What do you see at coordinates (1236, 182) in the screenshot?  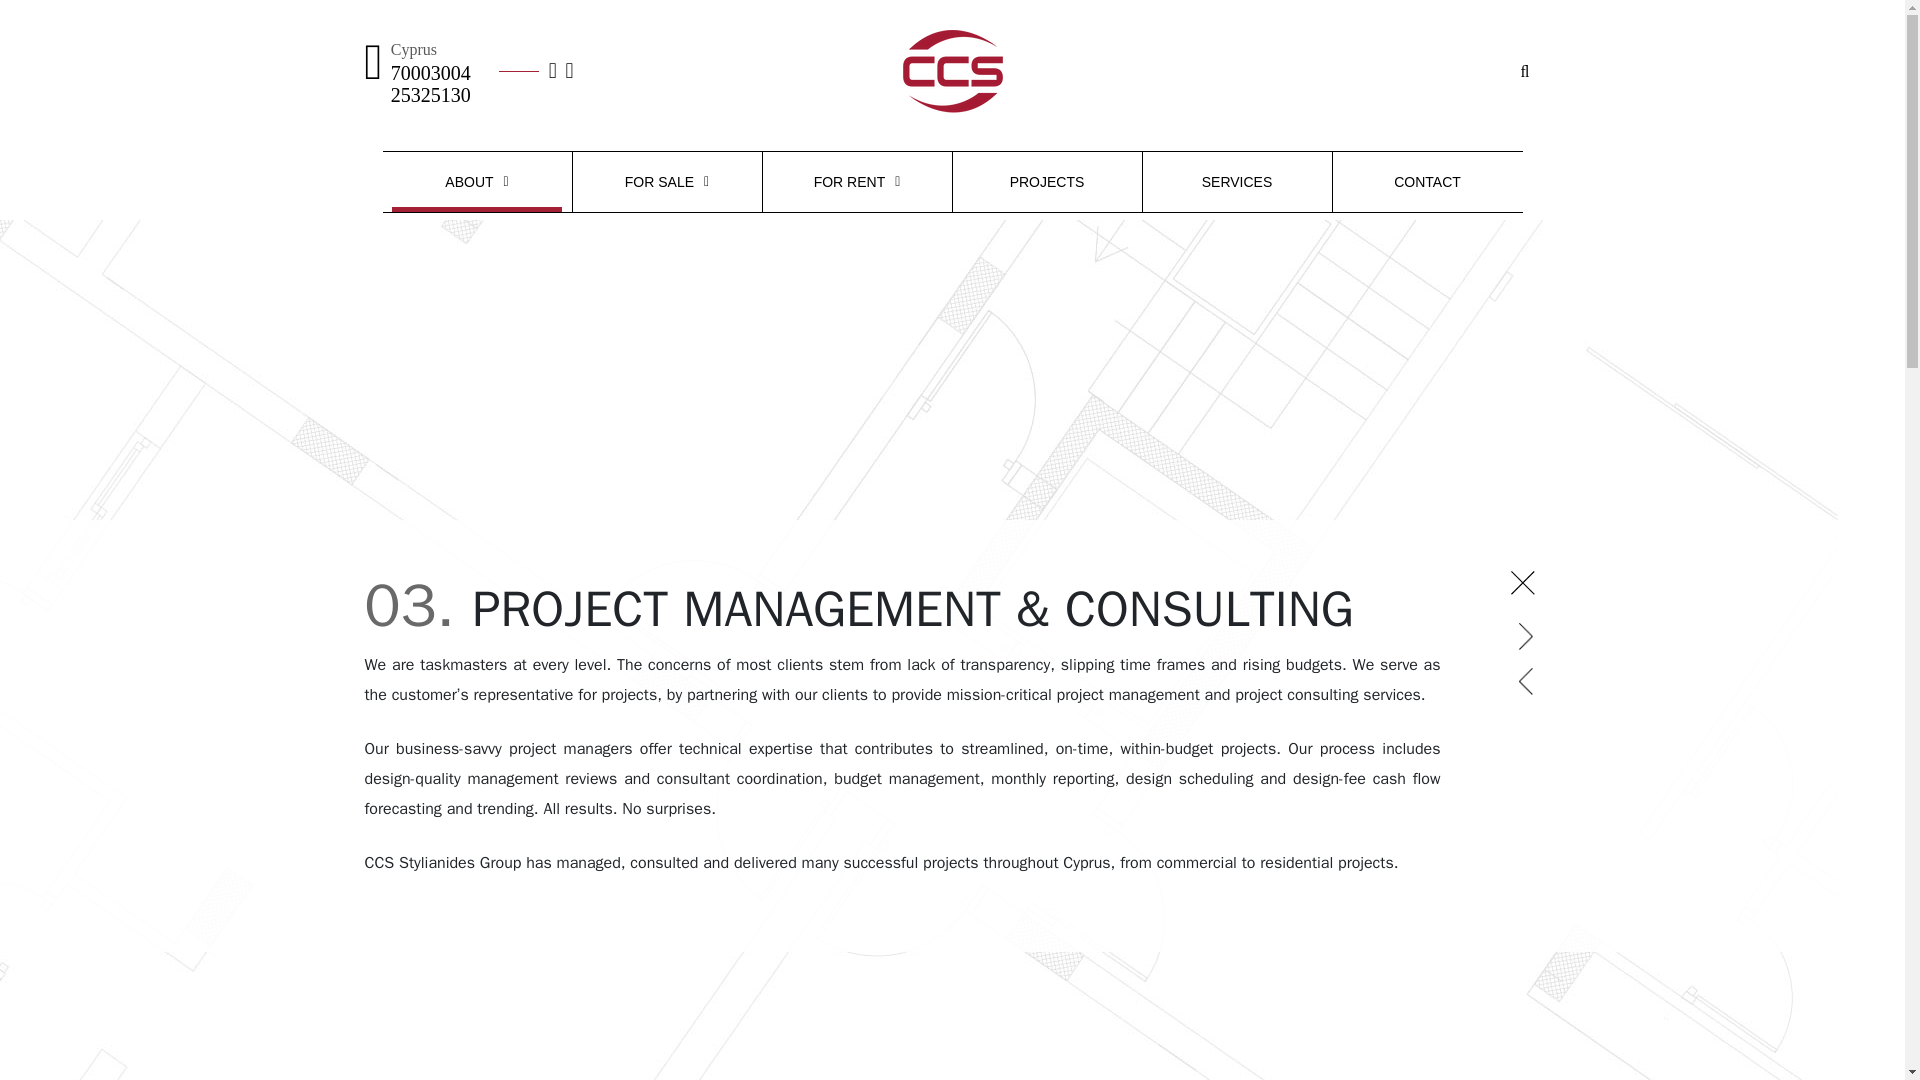 I see `SERVICES` at bounding box center [1236, 182].